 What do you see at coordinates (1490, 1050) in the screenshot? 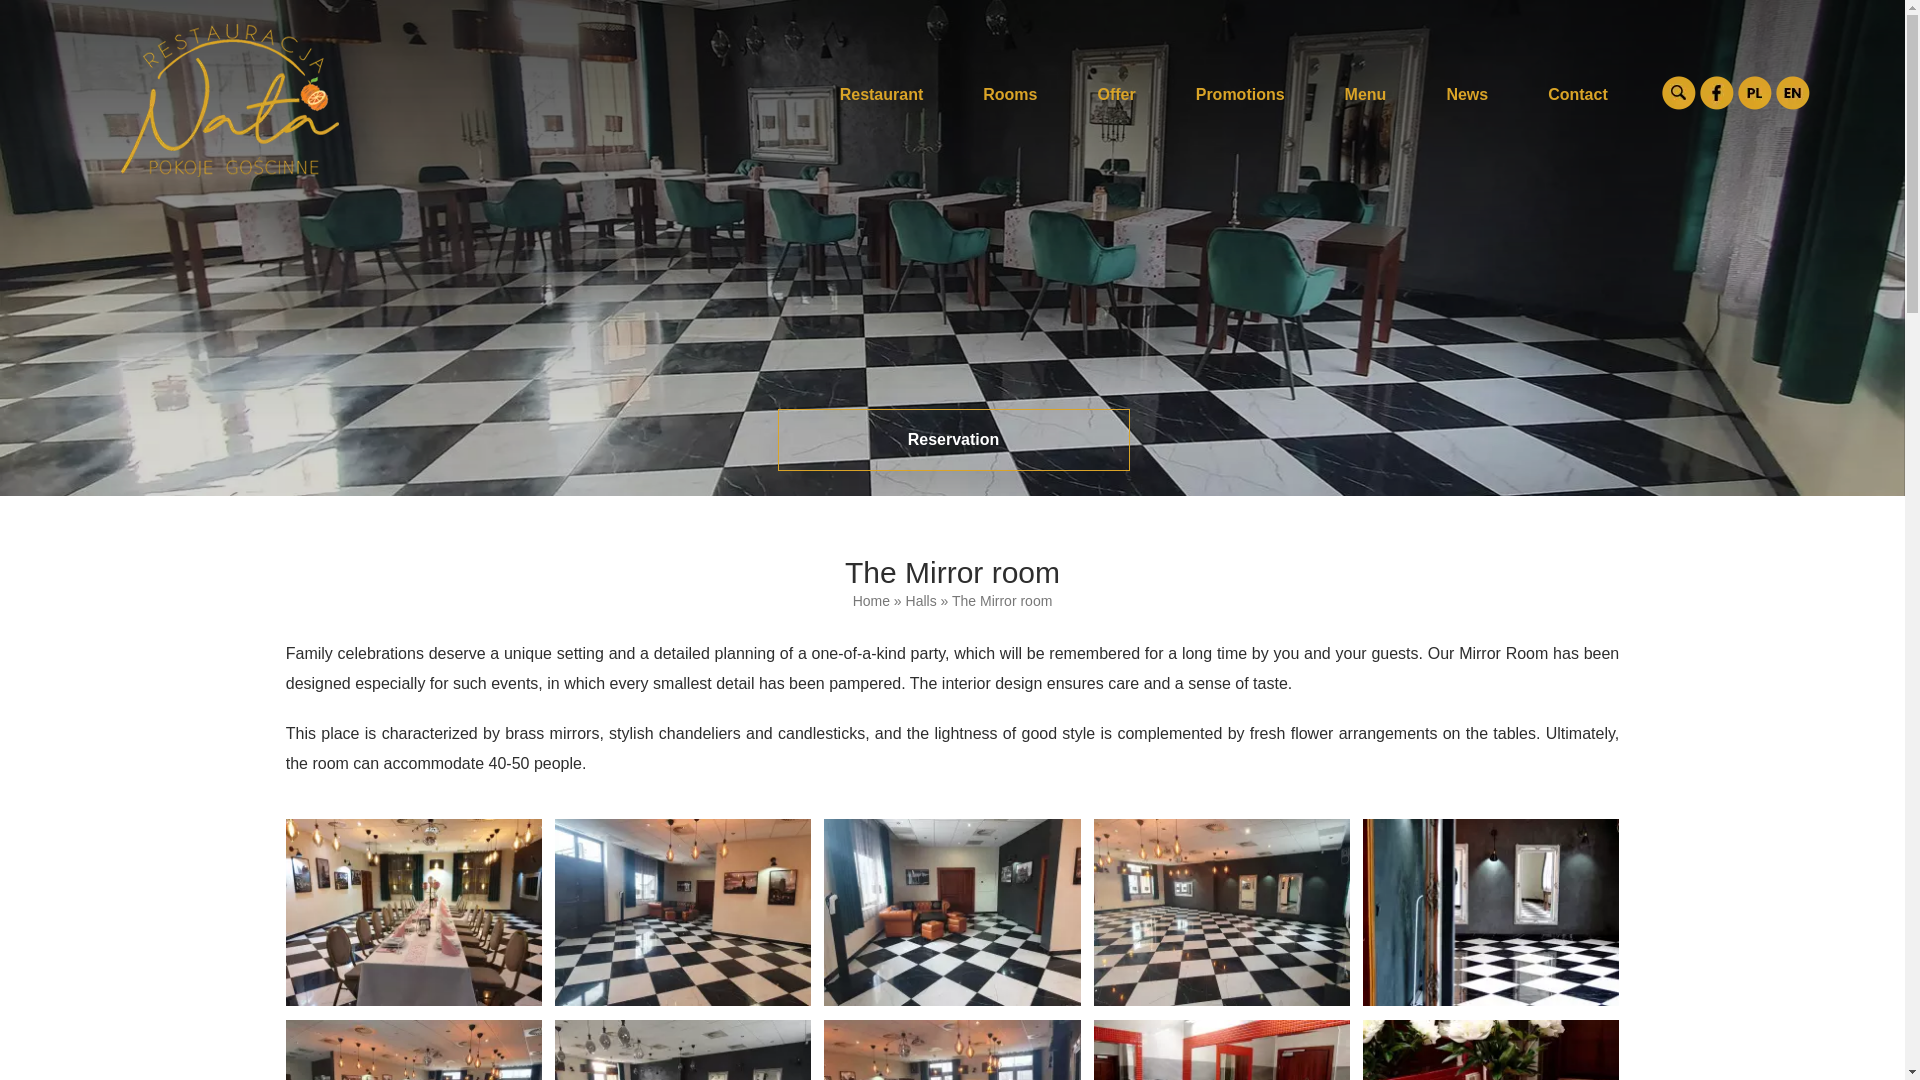
I see `sala-lustrzana-9` at bounding box center [1490, 1050].